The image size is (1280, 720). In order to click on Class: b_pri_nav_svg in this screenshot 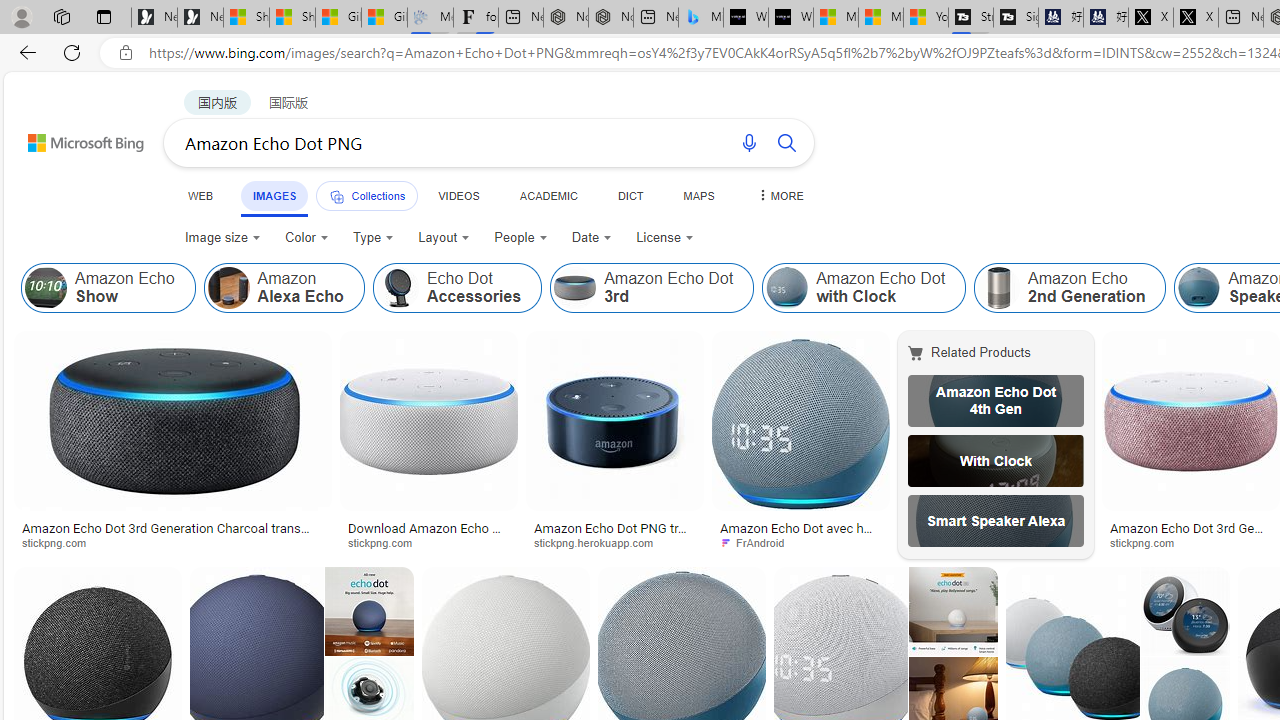, I will do `click(336, 196)`.